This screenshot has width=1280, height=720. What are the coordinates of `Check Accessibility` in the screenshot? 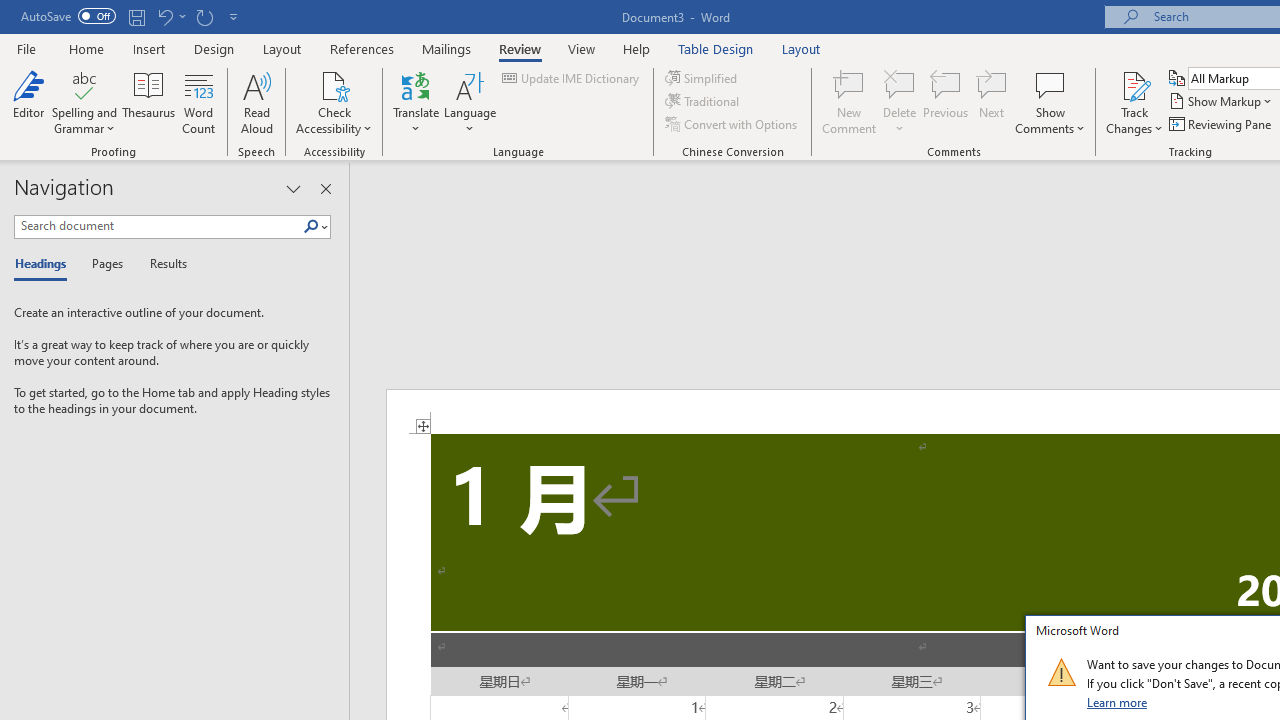 It's located at (334, 84).